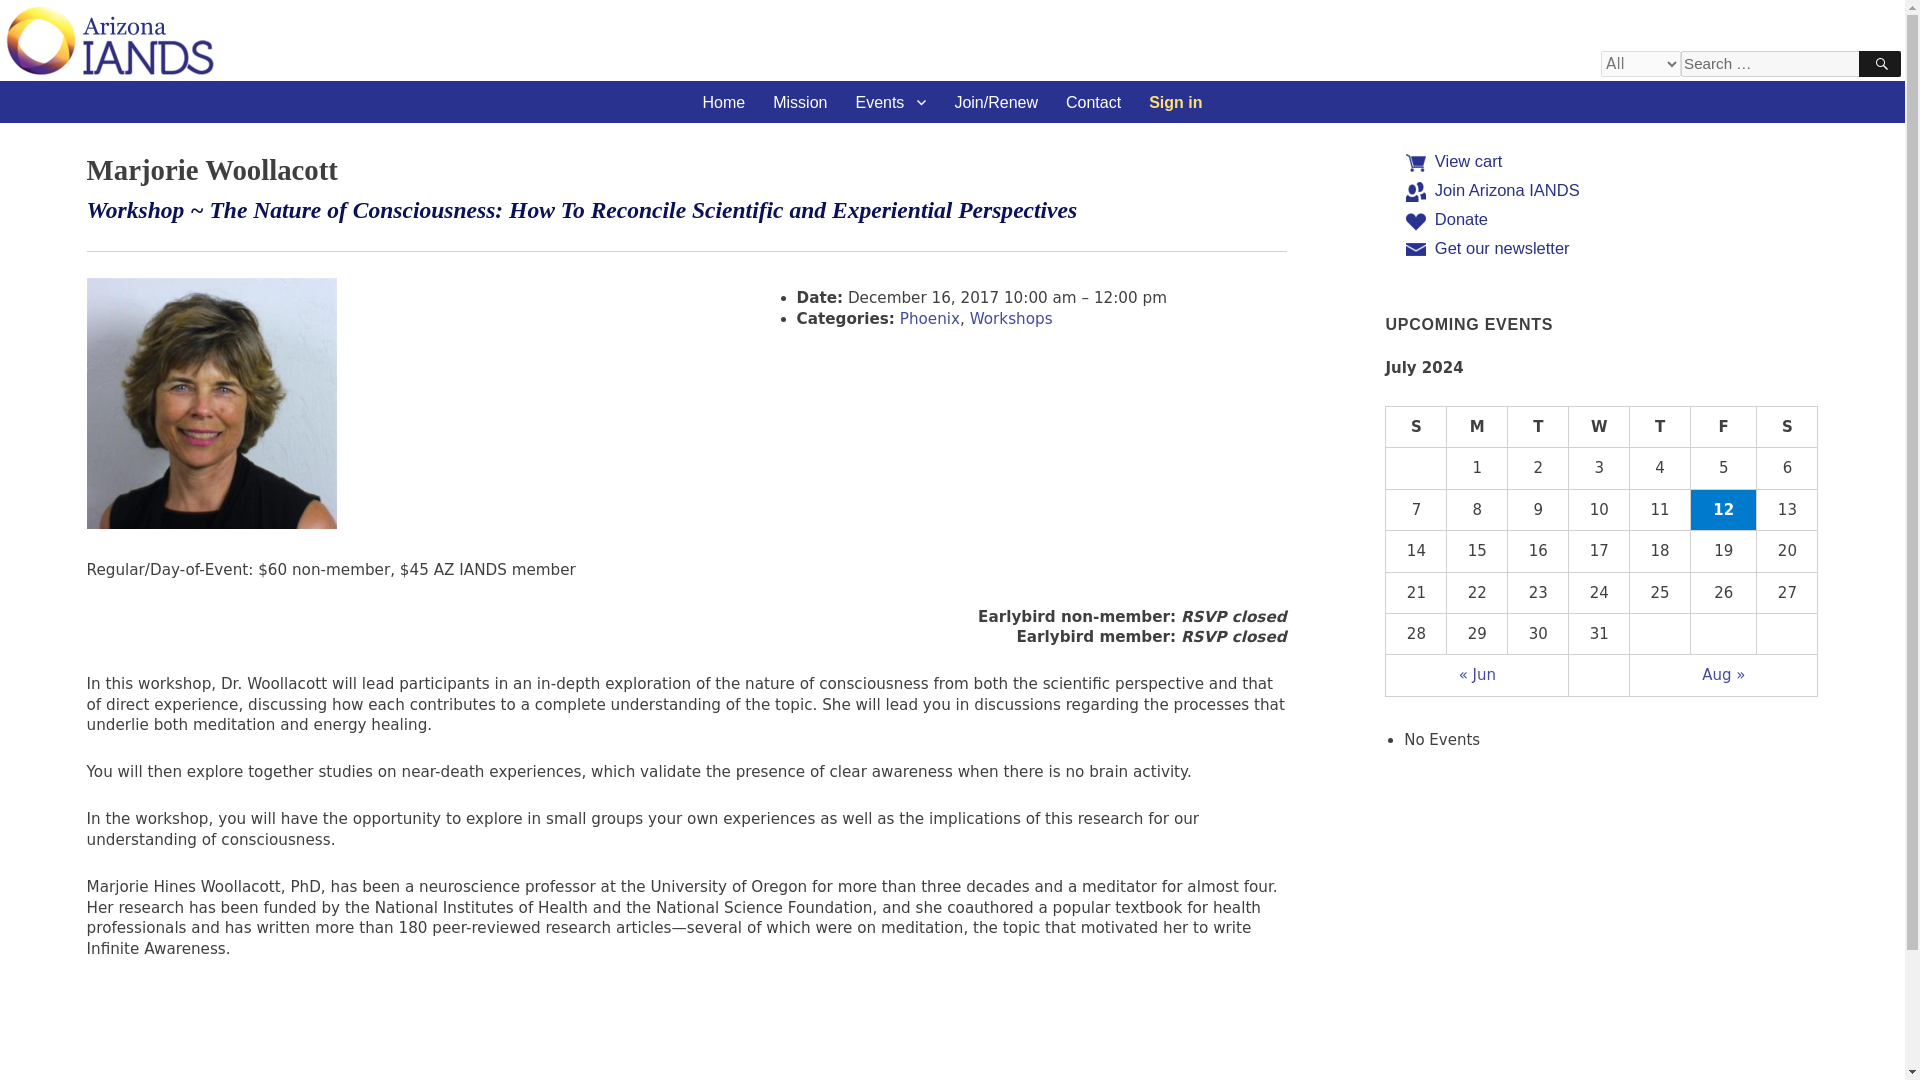  What do you see at coordinates (1599, 428) in the screenshot?
I see `Wednesday` at bounding box center [1599, 428].